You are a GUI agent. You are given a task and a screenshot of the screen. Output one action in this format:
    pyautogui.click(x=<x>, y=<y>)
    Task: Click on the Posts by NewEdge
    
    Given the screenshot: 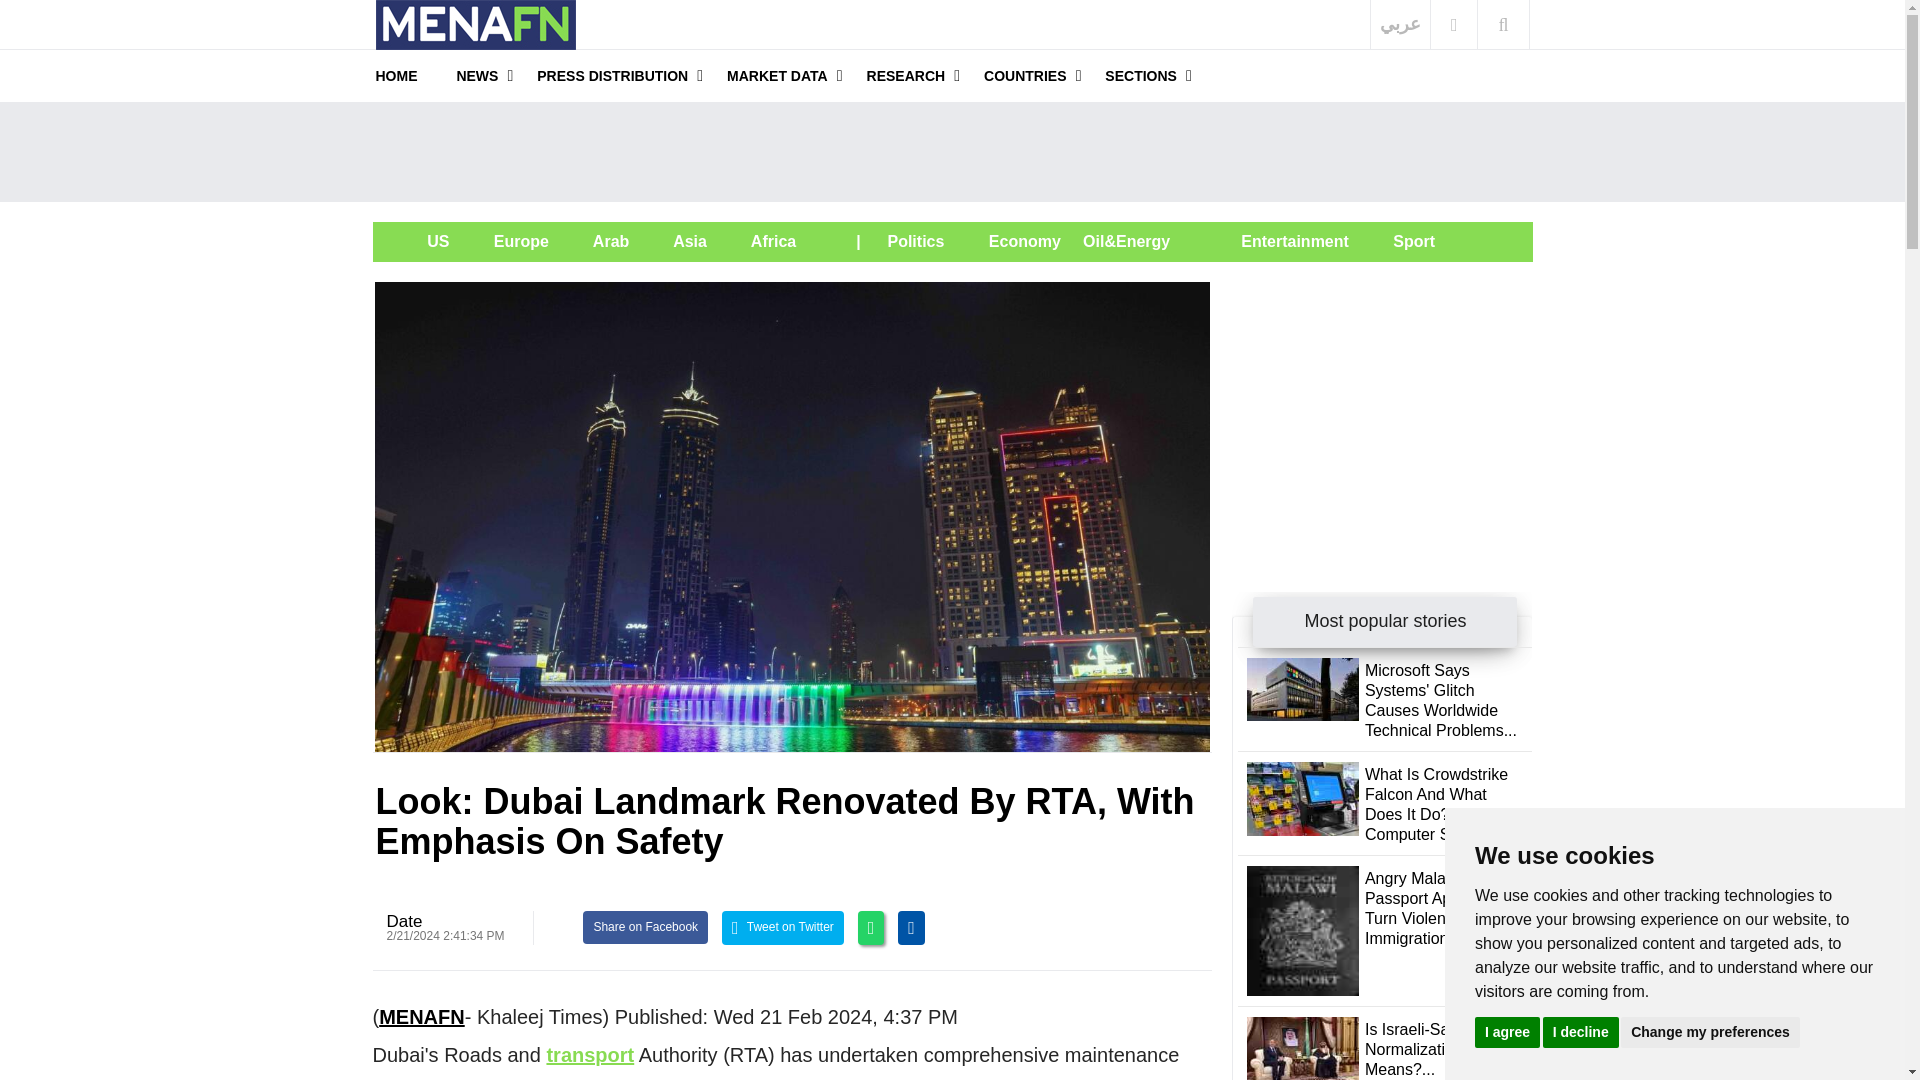 What is the action you would take?
    pyautogui.click(x=404, y=920)
    